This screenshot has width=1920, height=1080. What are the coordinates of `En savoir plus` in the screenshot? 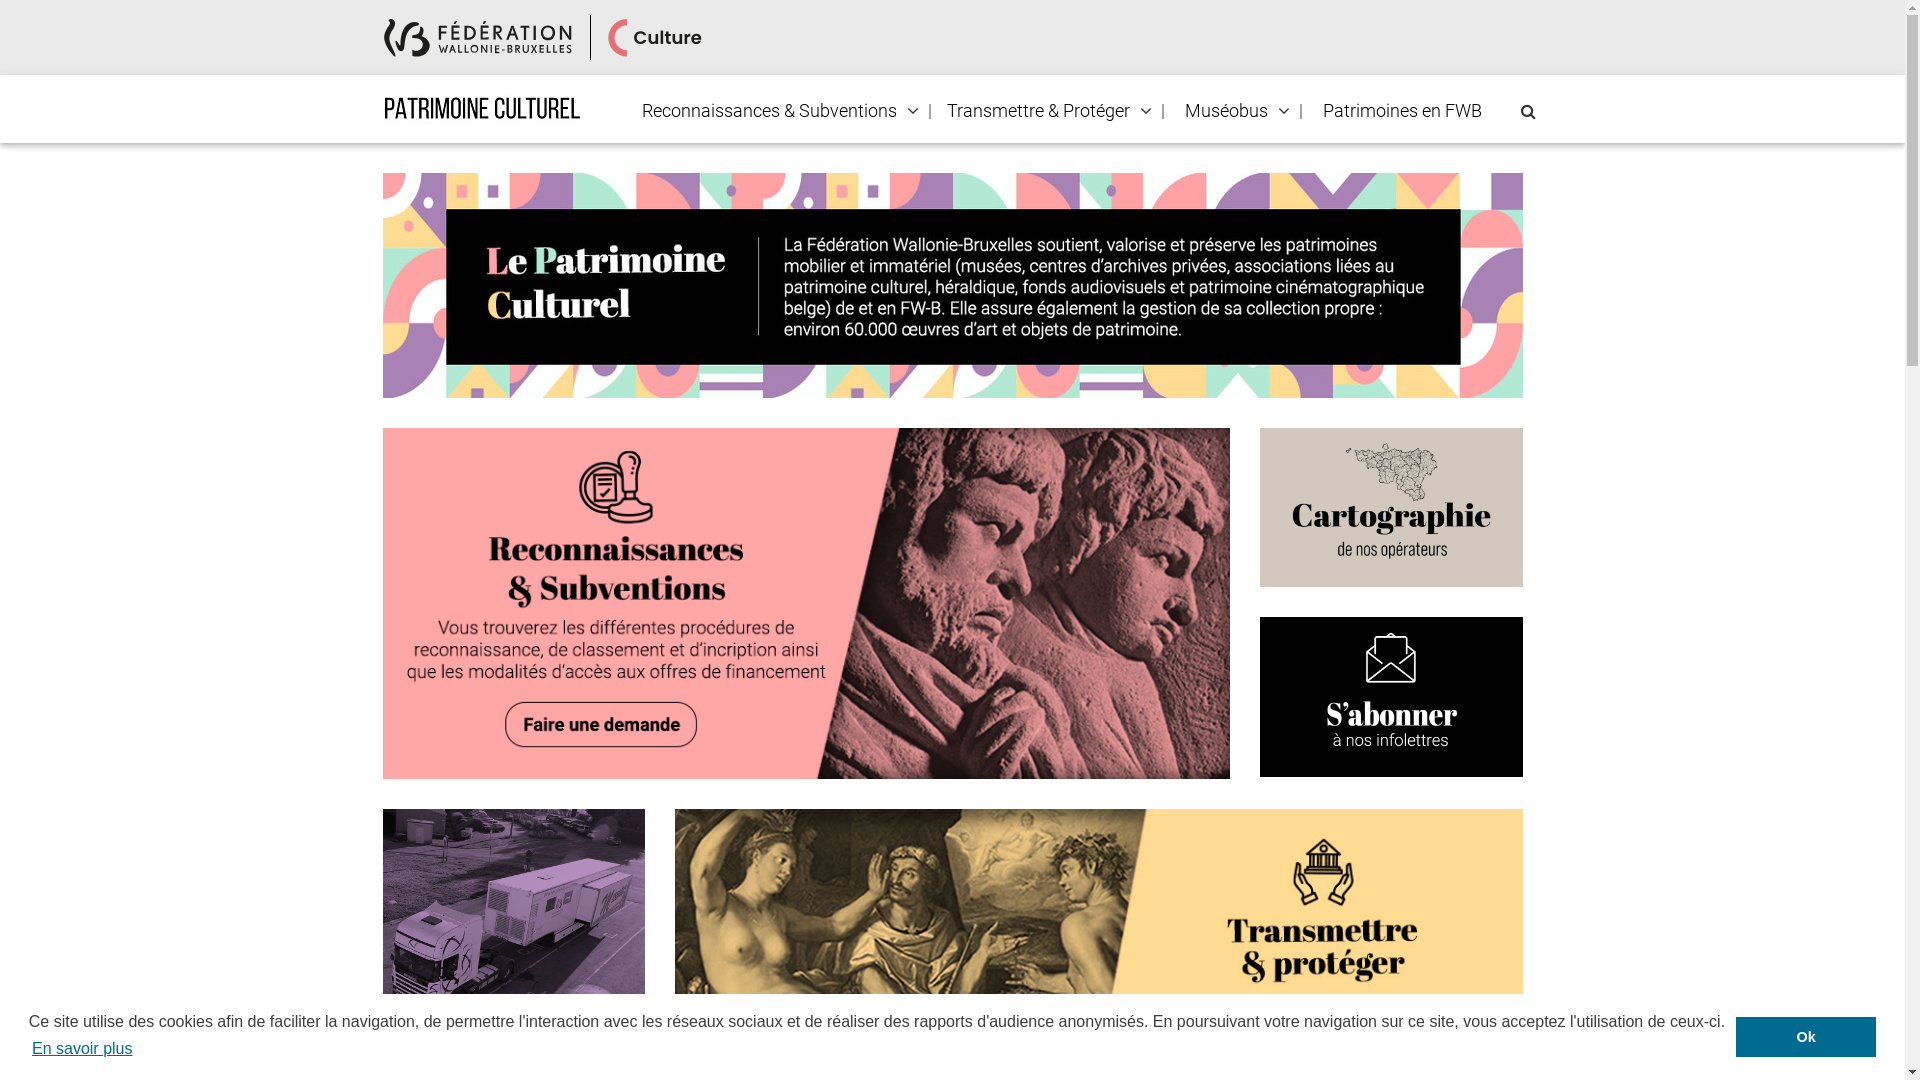 It's located at (82, 1049).